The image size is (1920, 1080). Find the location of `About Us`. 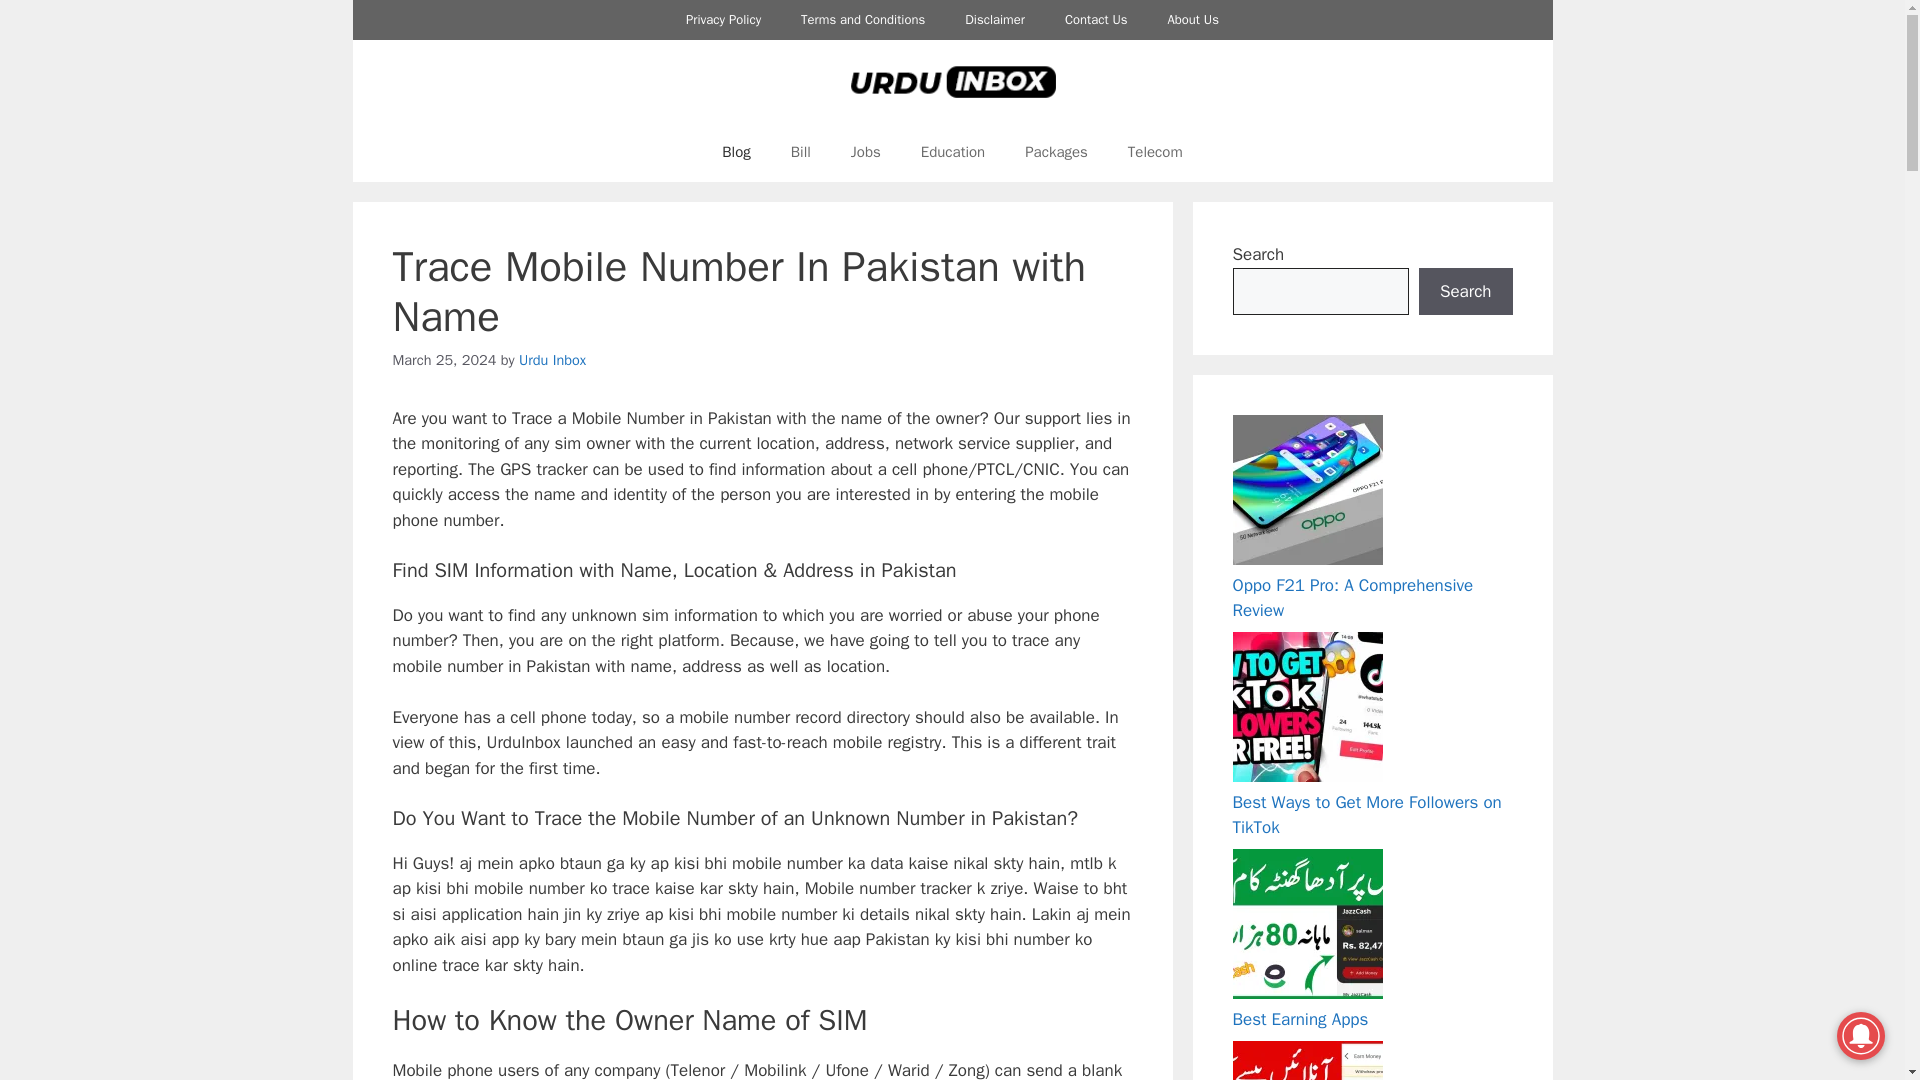

About Us is located at coordinates (1193, 20).